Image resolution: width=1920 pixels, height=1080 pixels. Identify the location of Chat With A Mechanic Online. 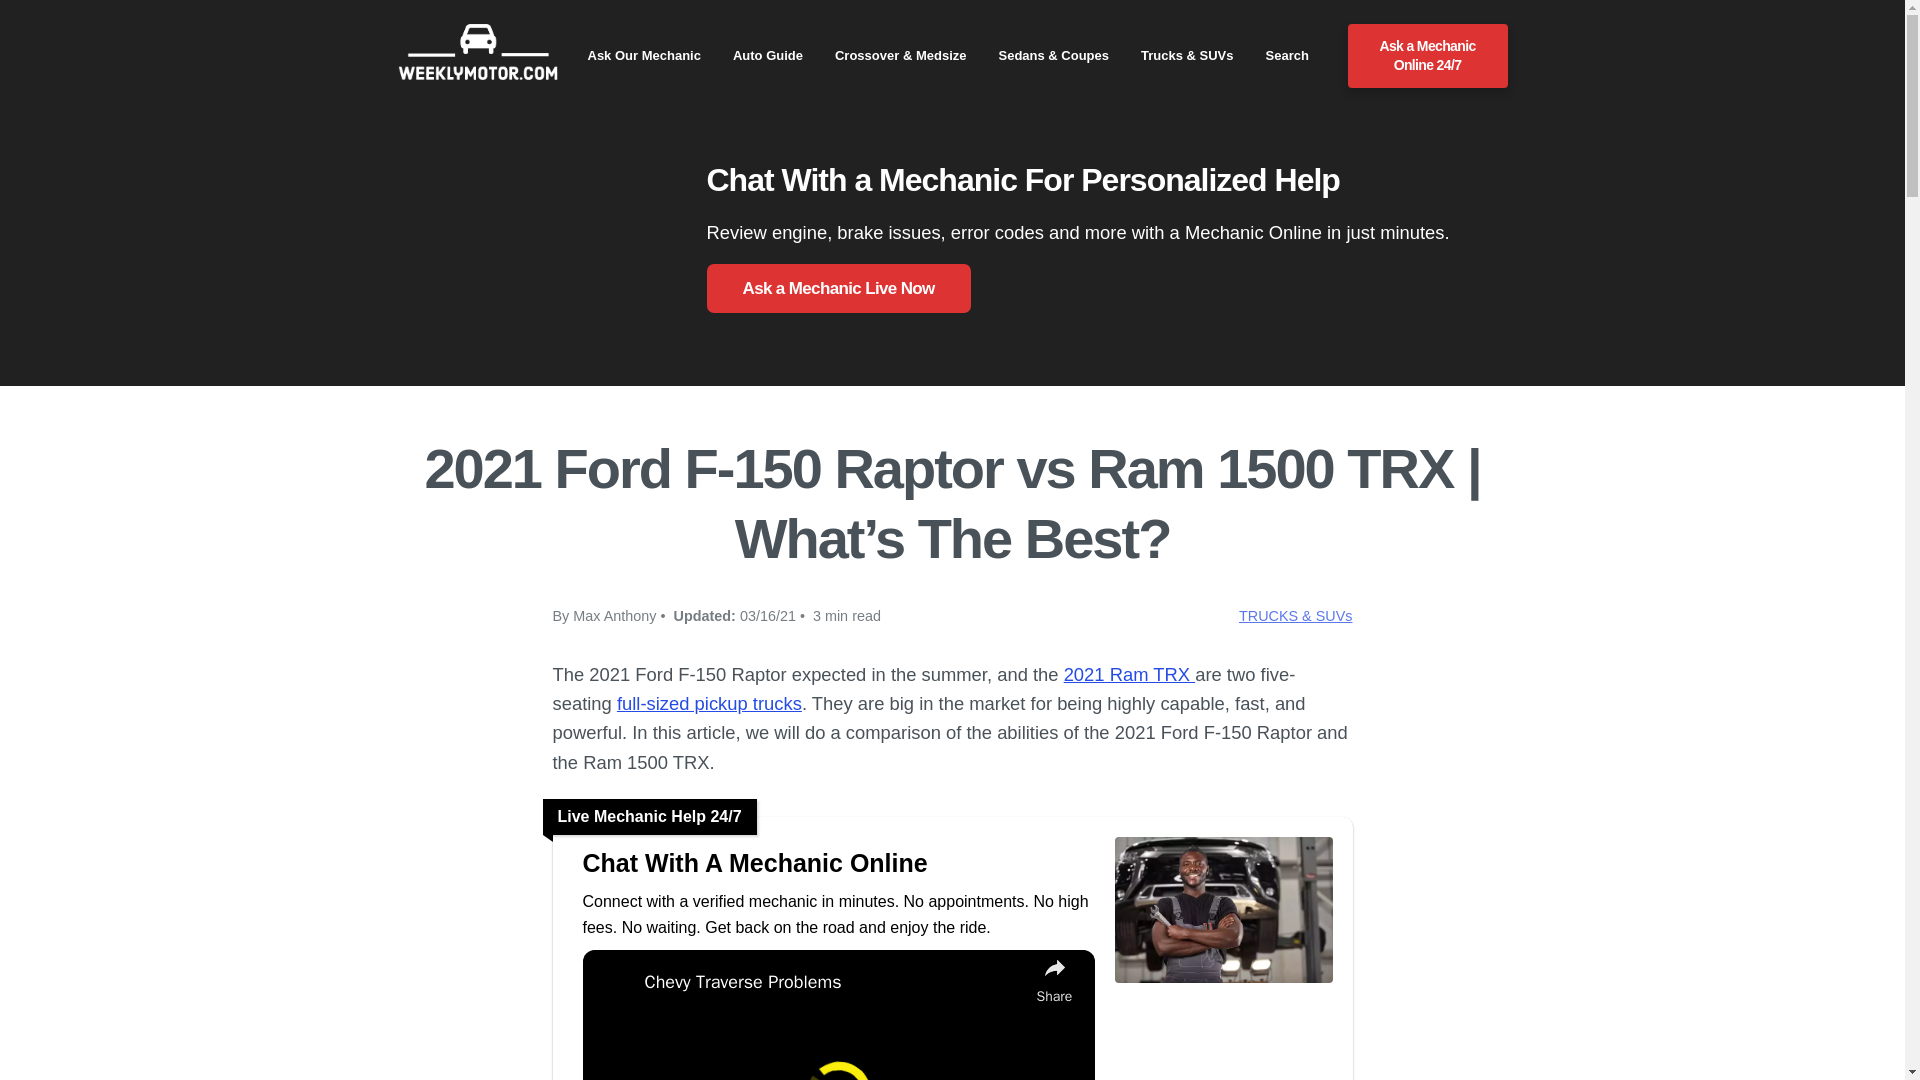
(1222, 980).